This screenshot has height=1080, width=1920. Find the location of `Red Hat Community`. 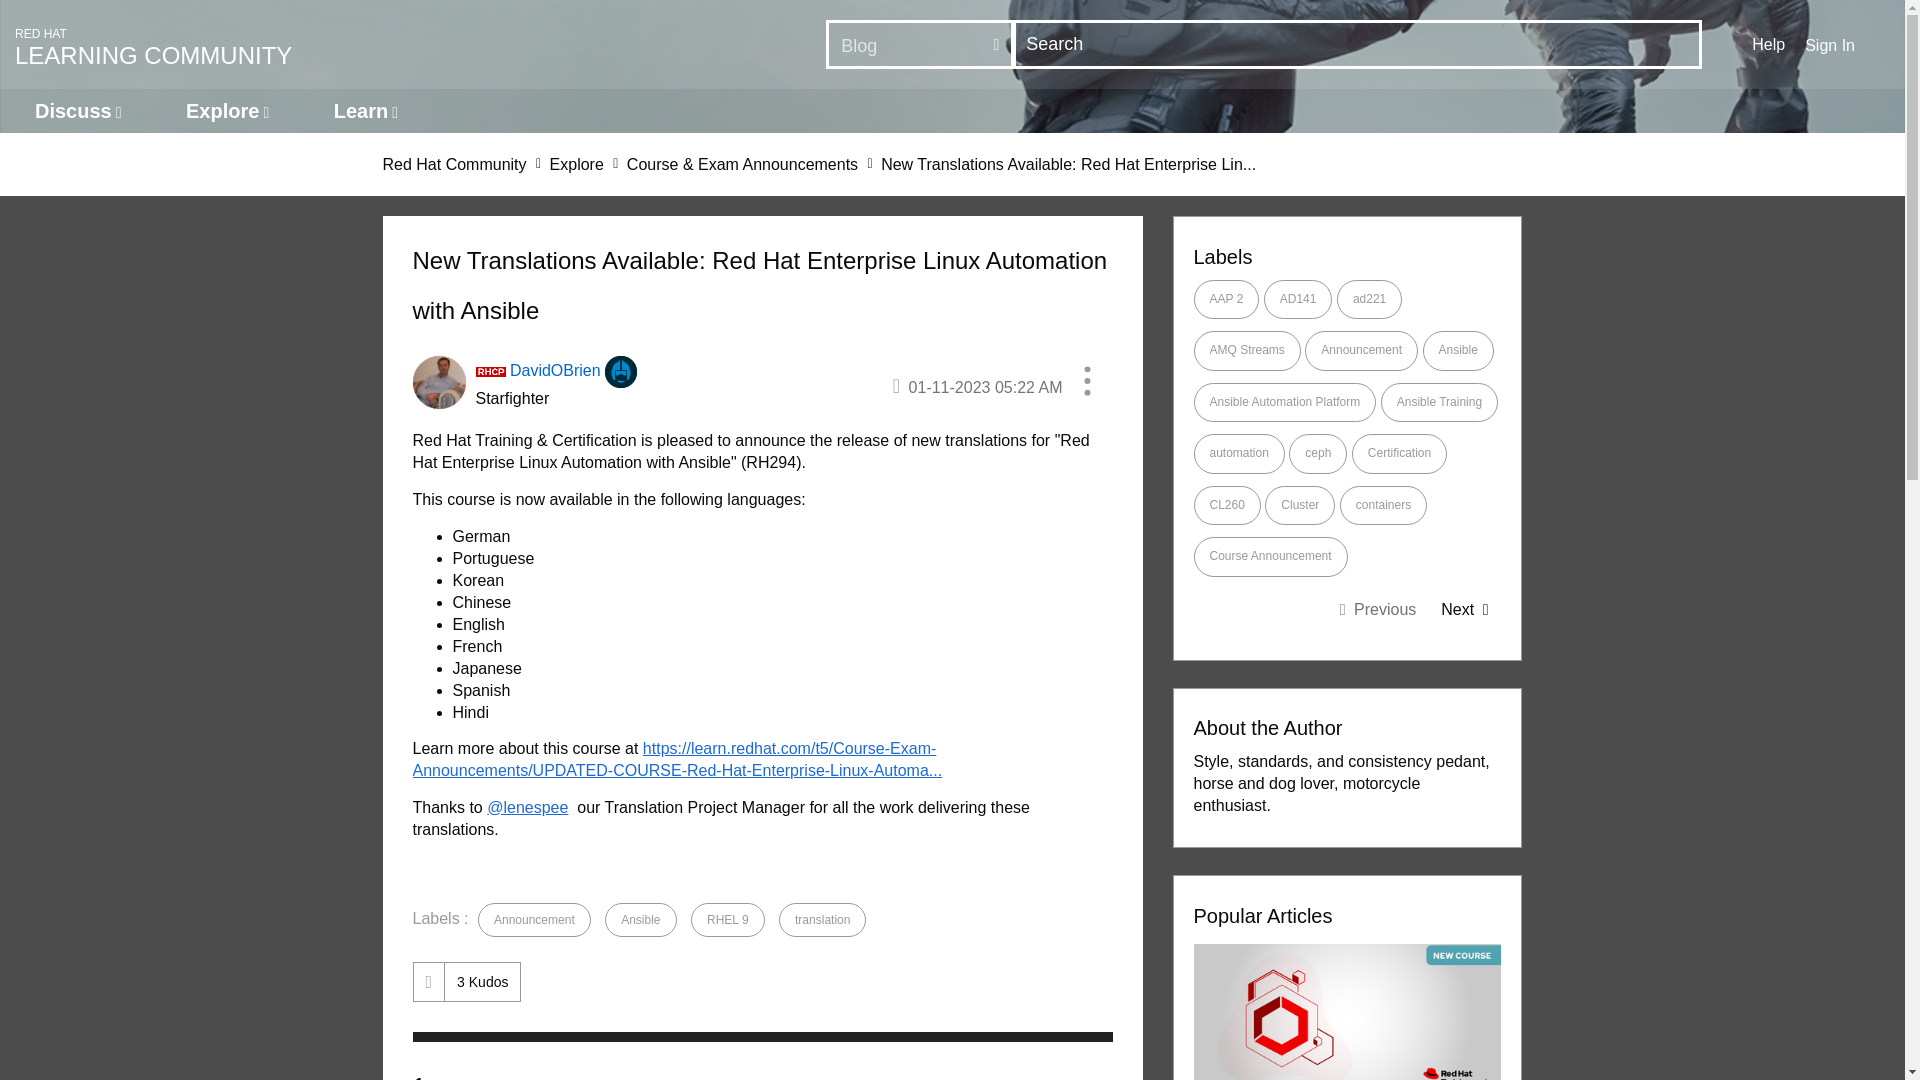

Red Hat Community is located at coordinates (454, 164).